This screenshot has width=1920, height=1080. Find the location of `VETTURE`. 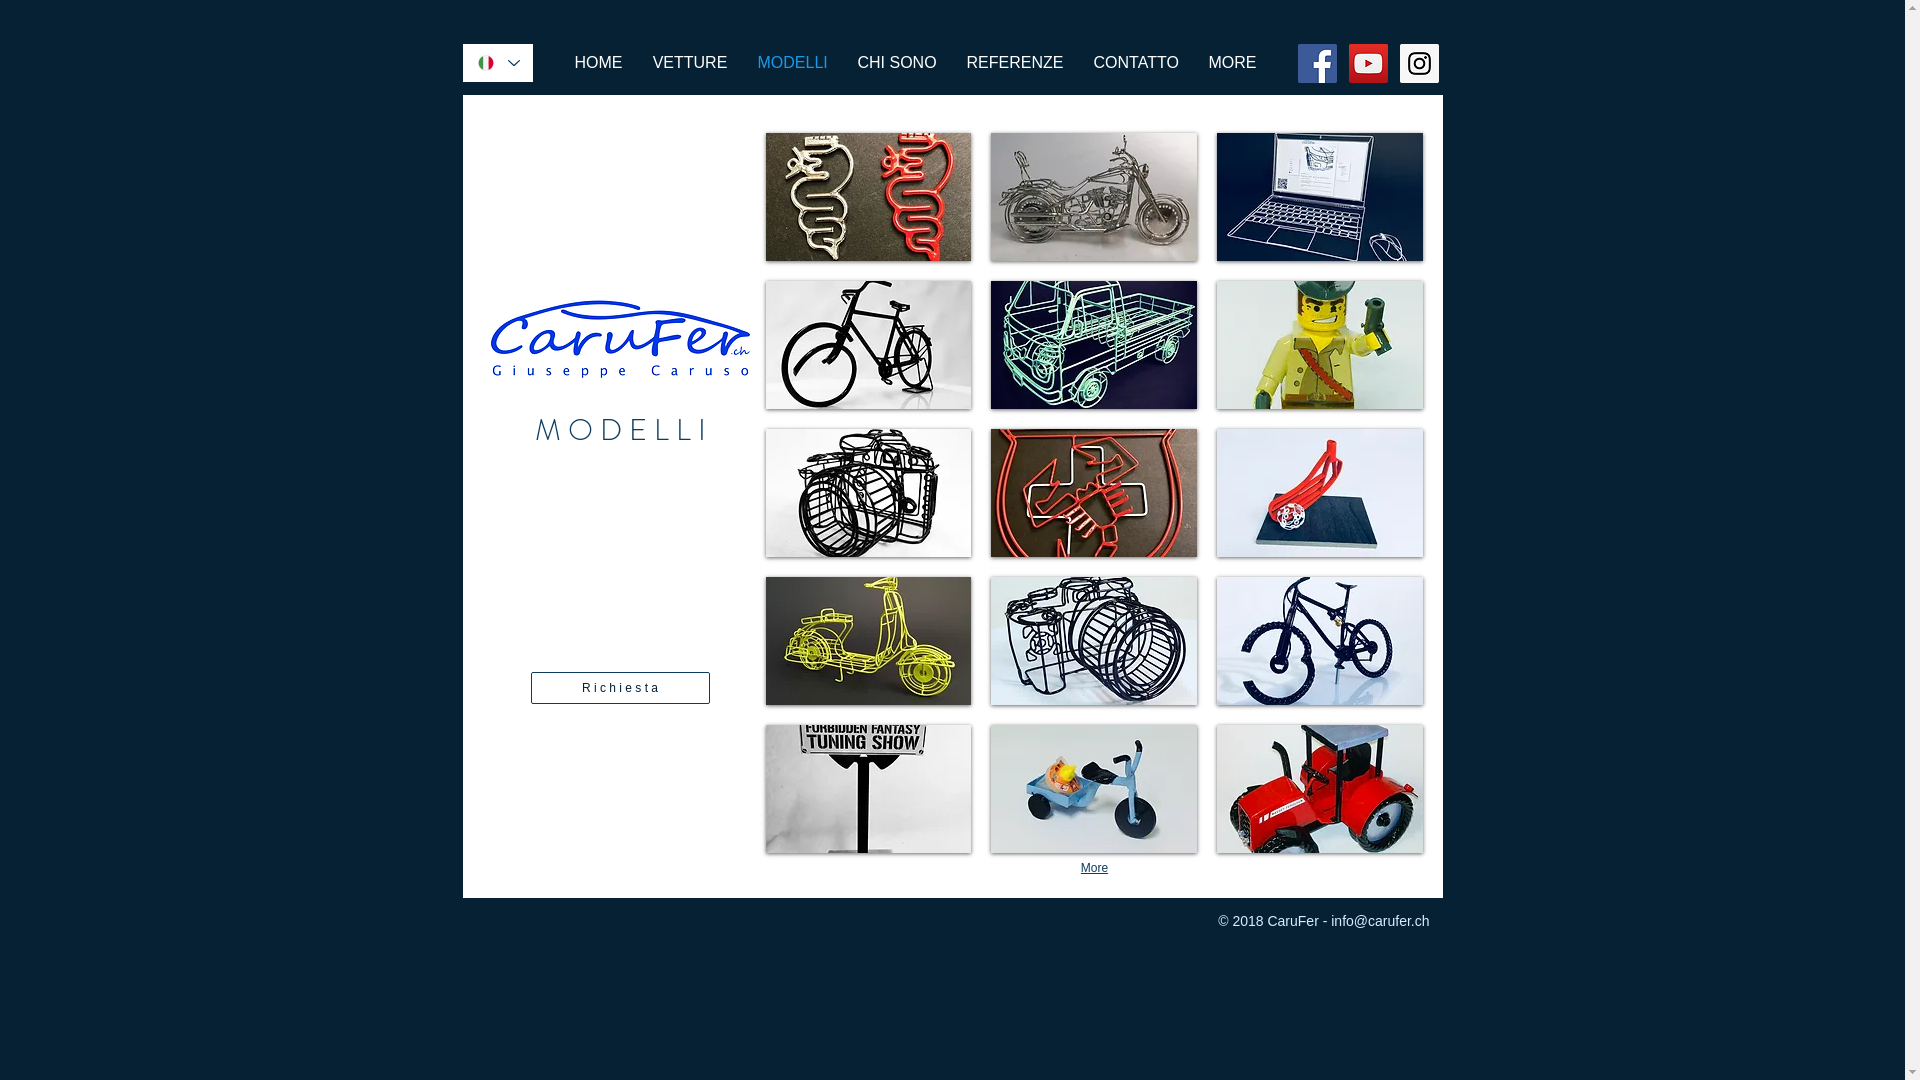

VETTURE is located at coordinates (690, 63).